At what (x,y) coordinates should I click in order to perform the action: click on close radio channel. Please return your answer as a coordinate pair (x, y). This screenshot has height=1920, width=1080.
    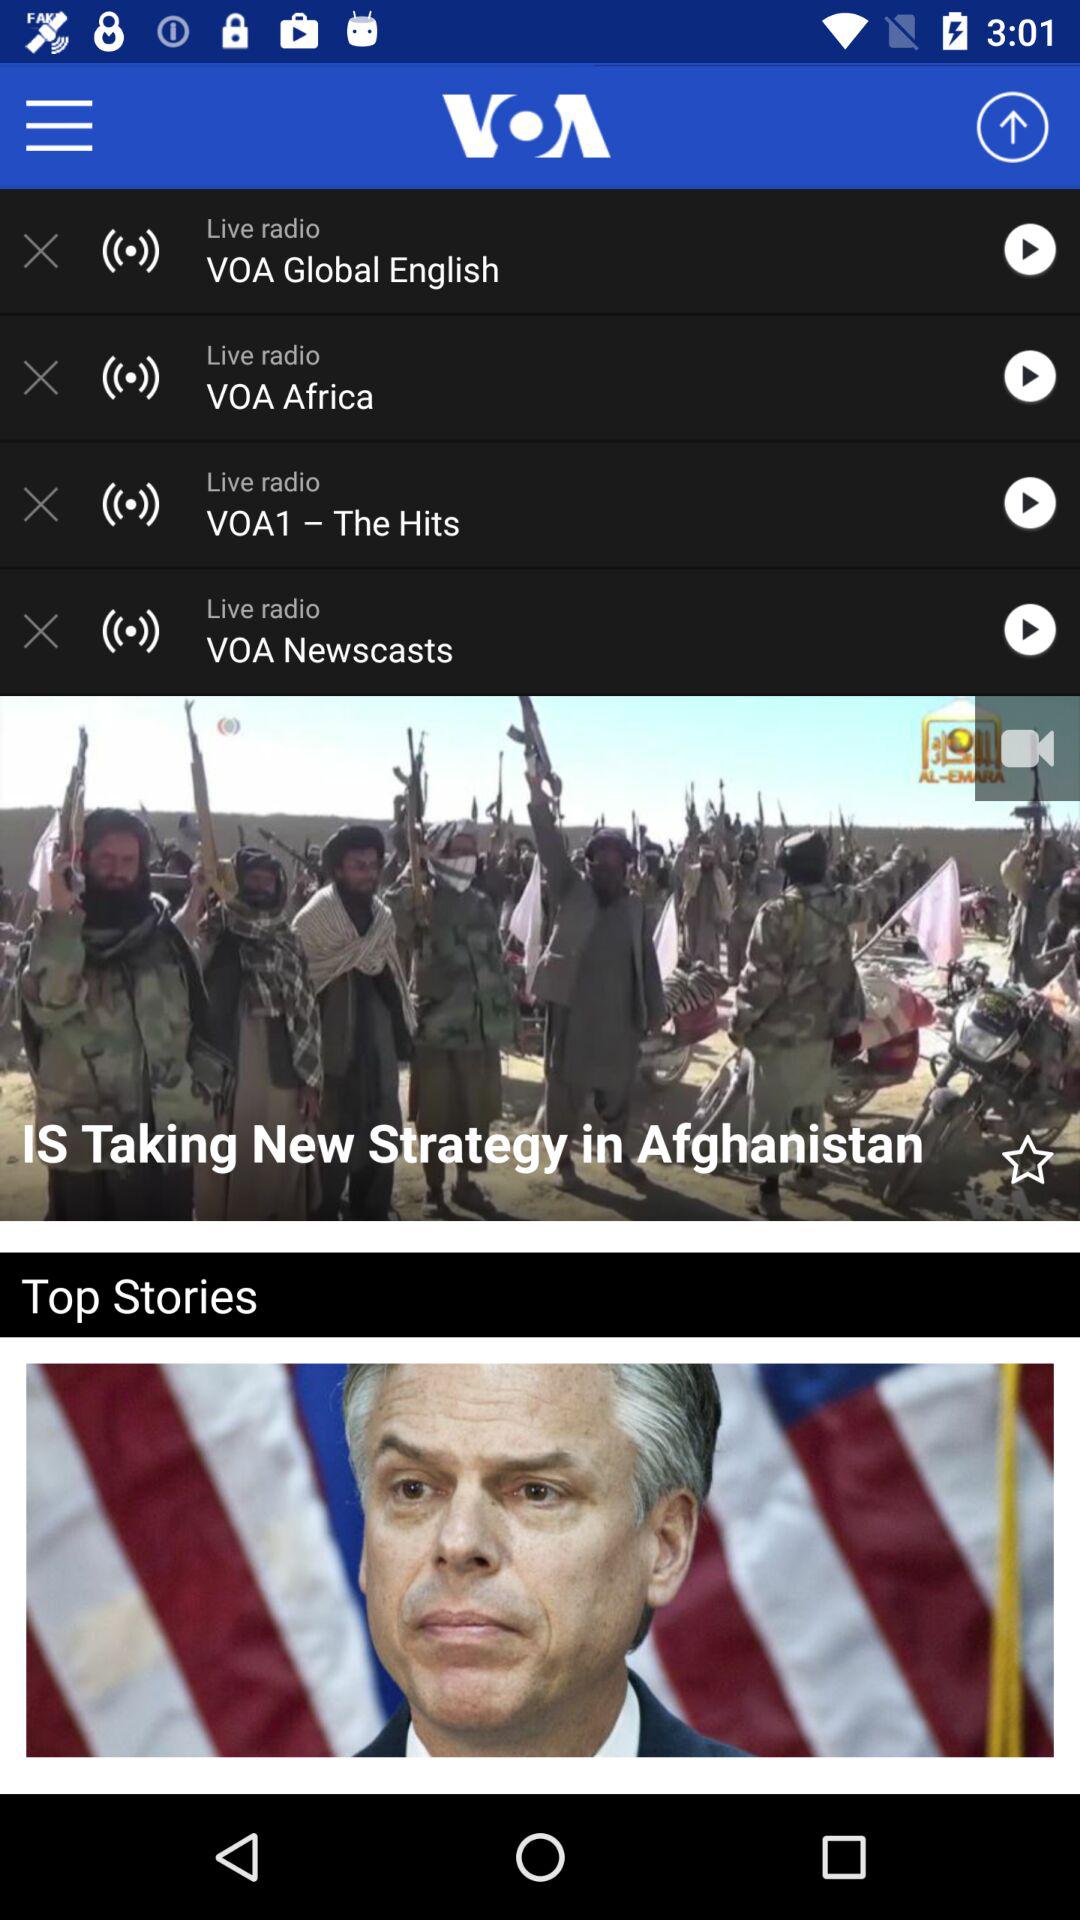
    Looking at the image, I should click on (51, 250).